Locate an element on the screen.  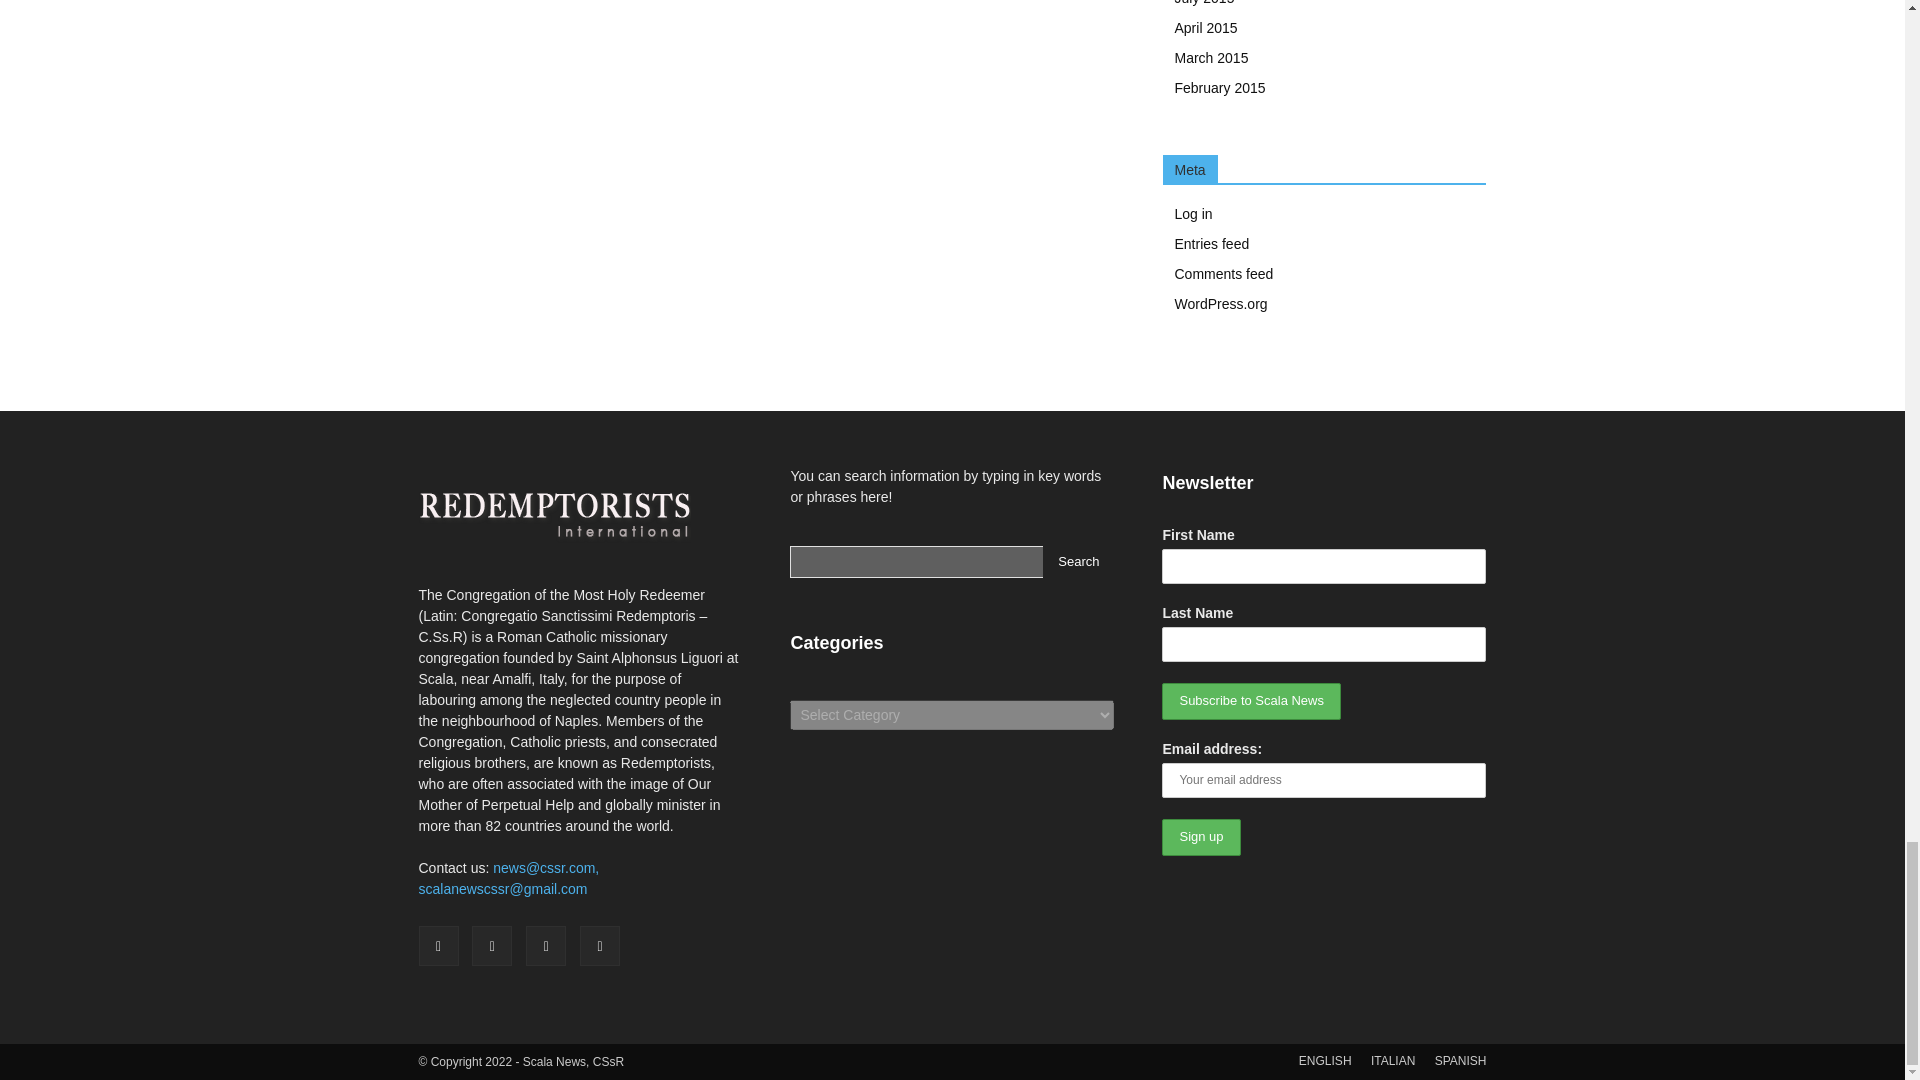
Search is located at coordinates (1078, 562).